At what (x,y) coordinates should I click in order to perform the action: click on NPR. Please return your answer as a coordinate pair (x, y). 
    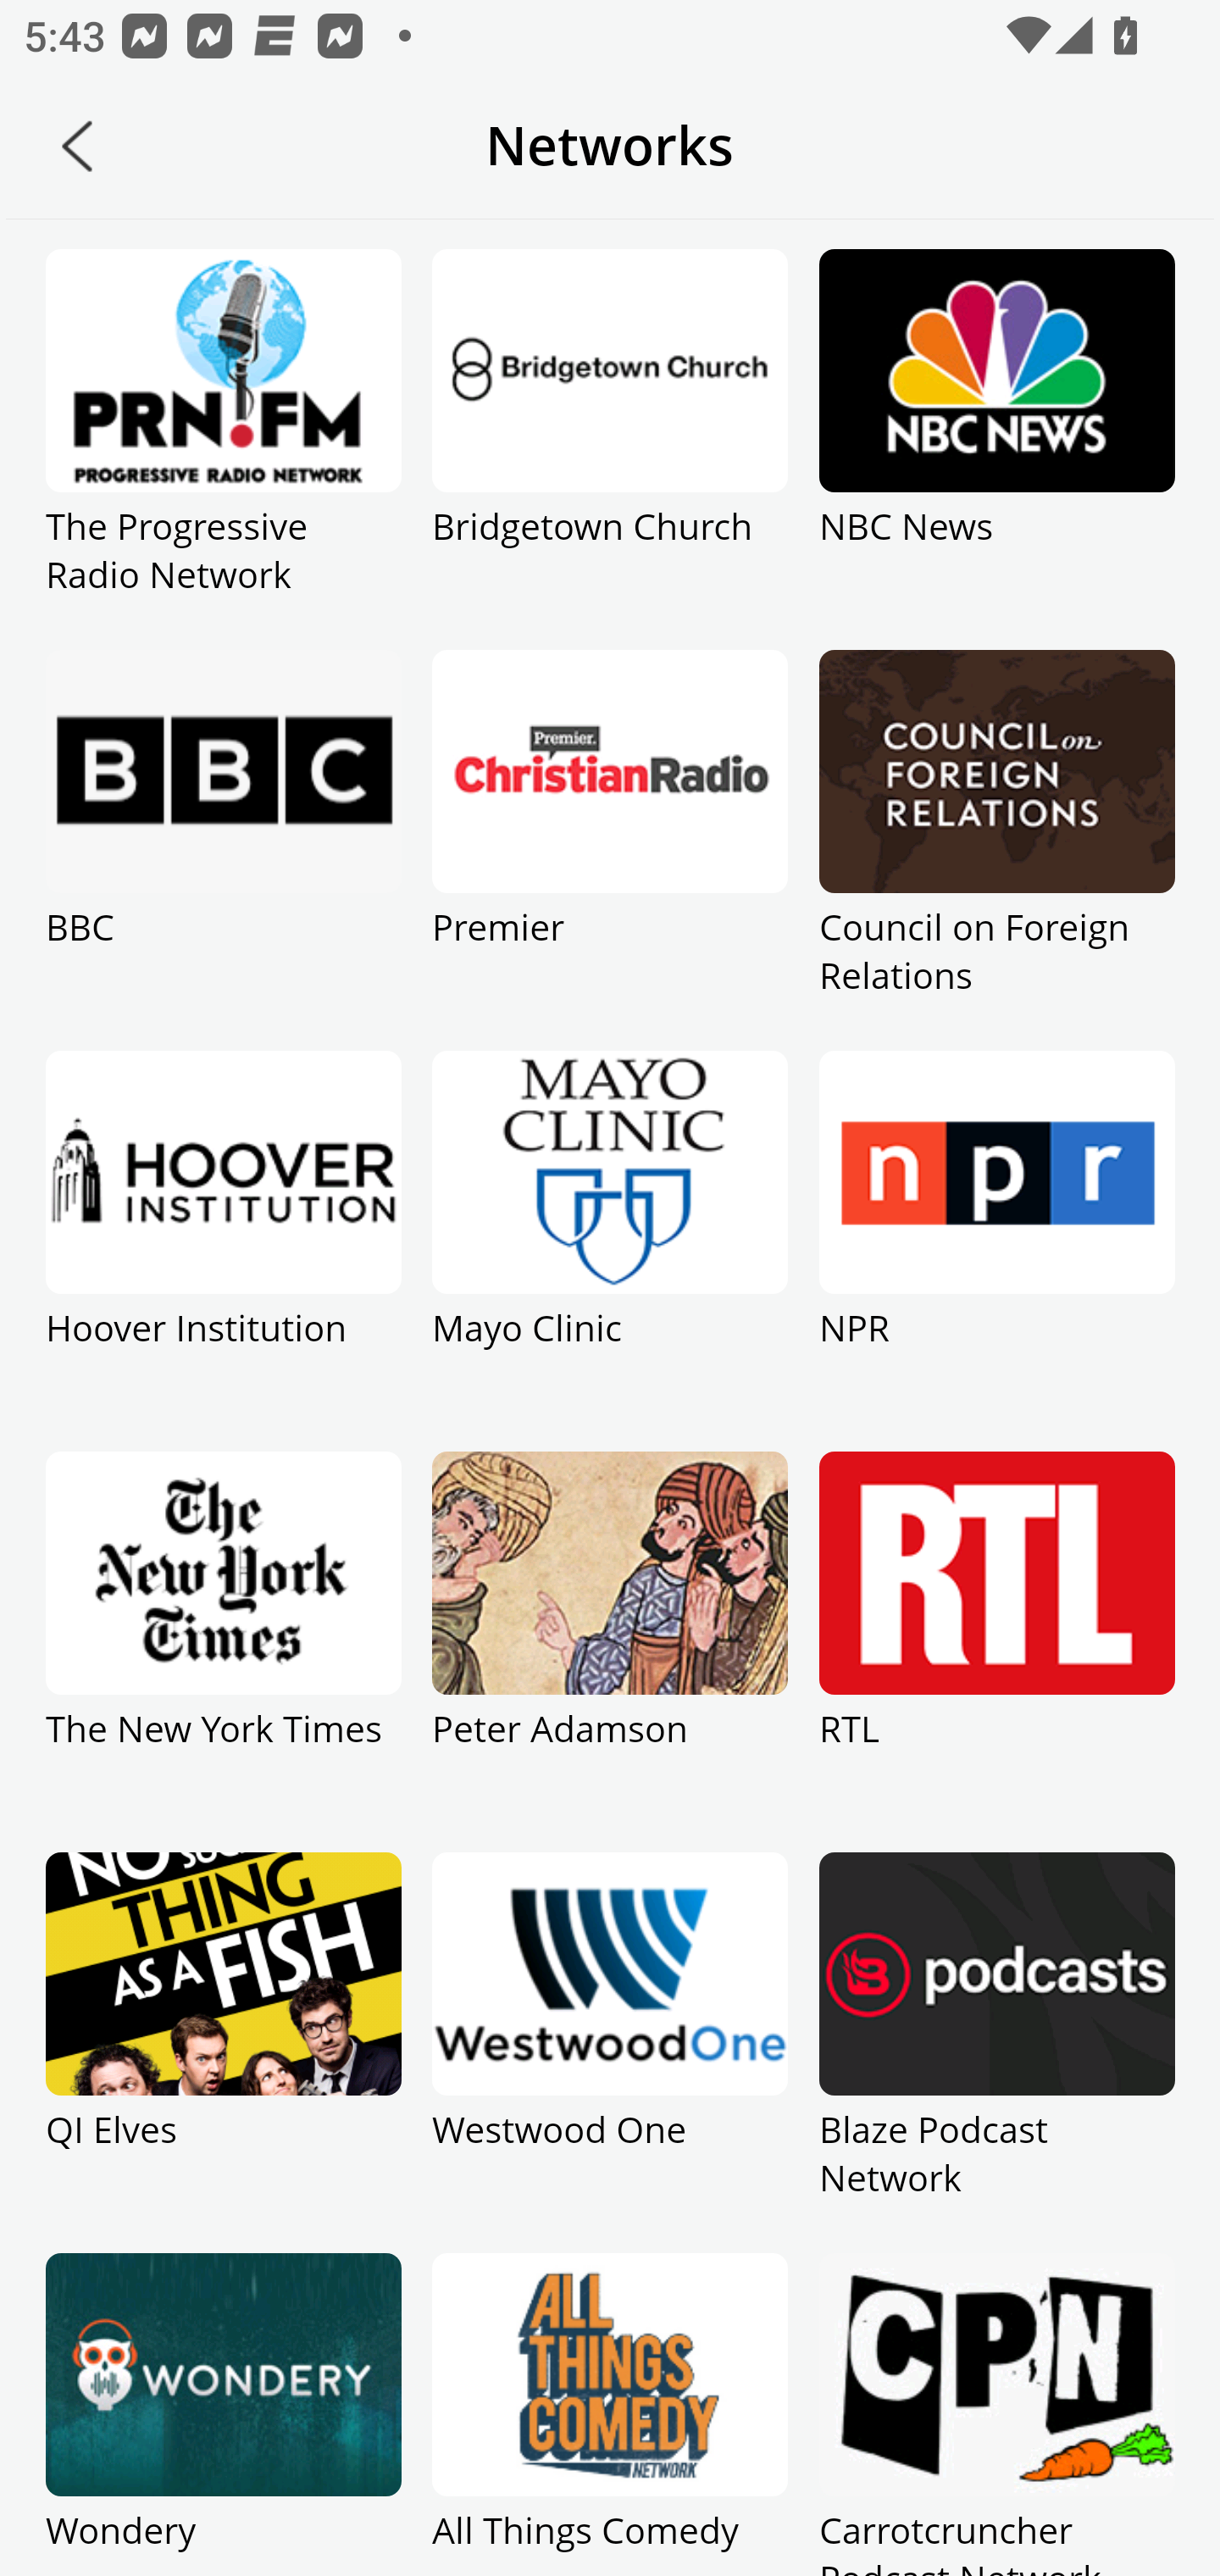
    Looking at the image, I should click on (996, 1251).